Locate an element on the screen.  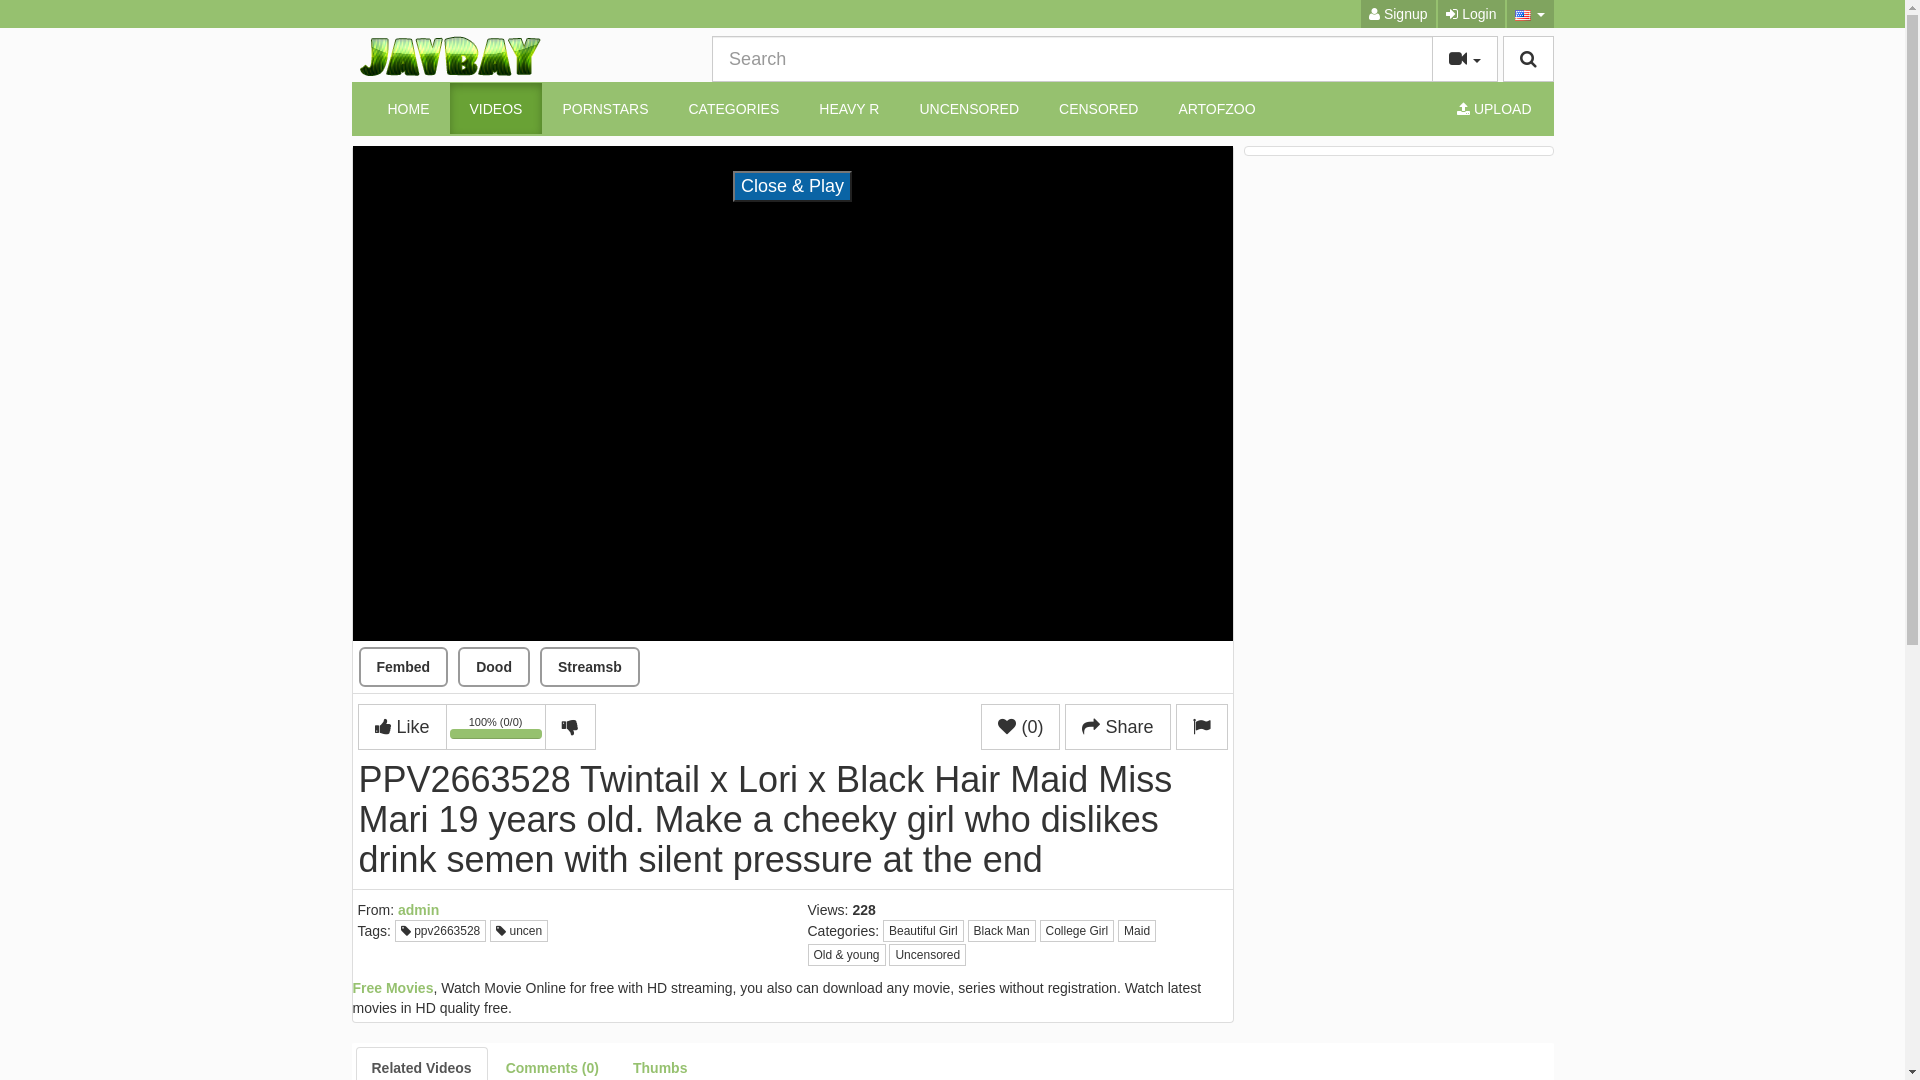
UNCENSORED is located at coordinates (969, 108).